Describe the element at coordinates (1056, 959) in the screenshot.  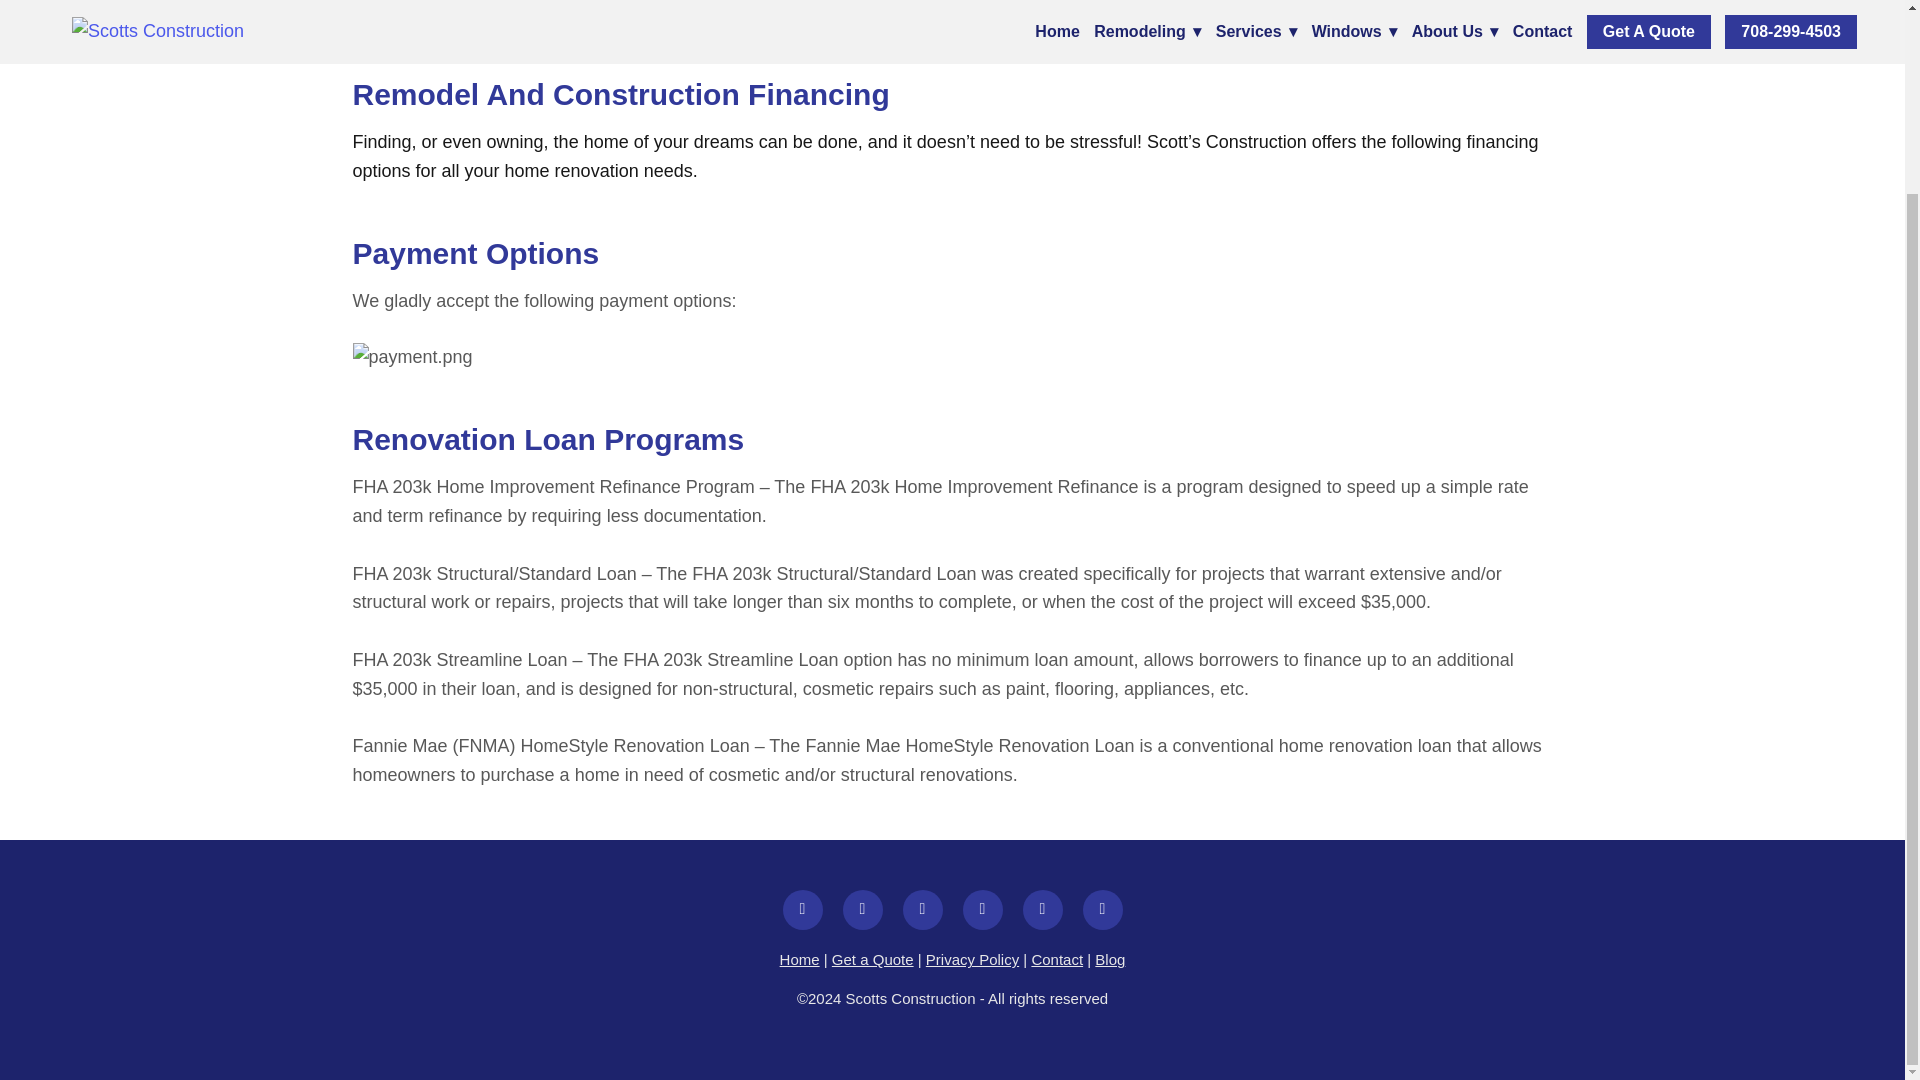
I see `Contact` at that location.